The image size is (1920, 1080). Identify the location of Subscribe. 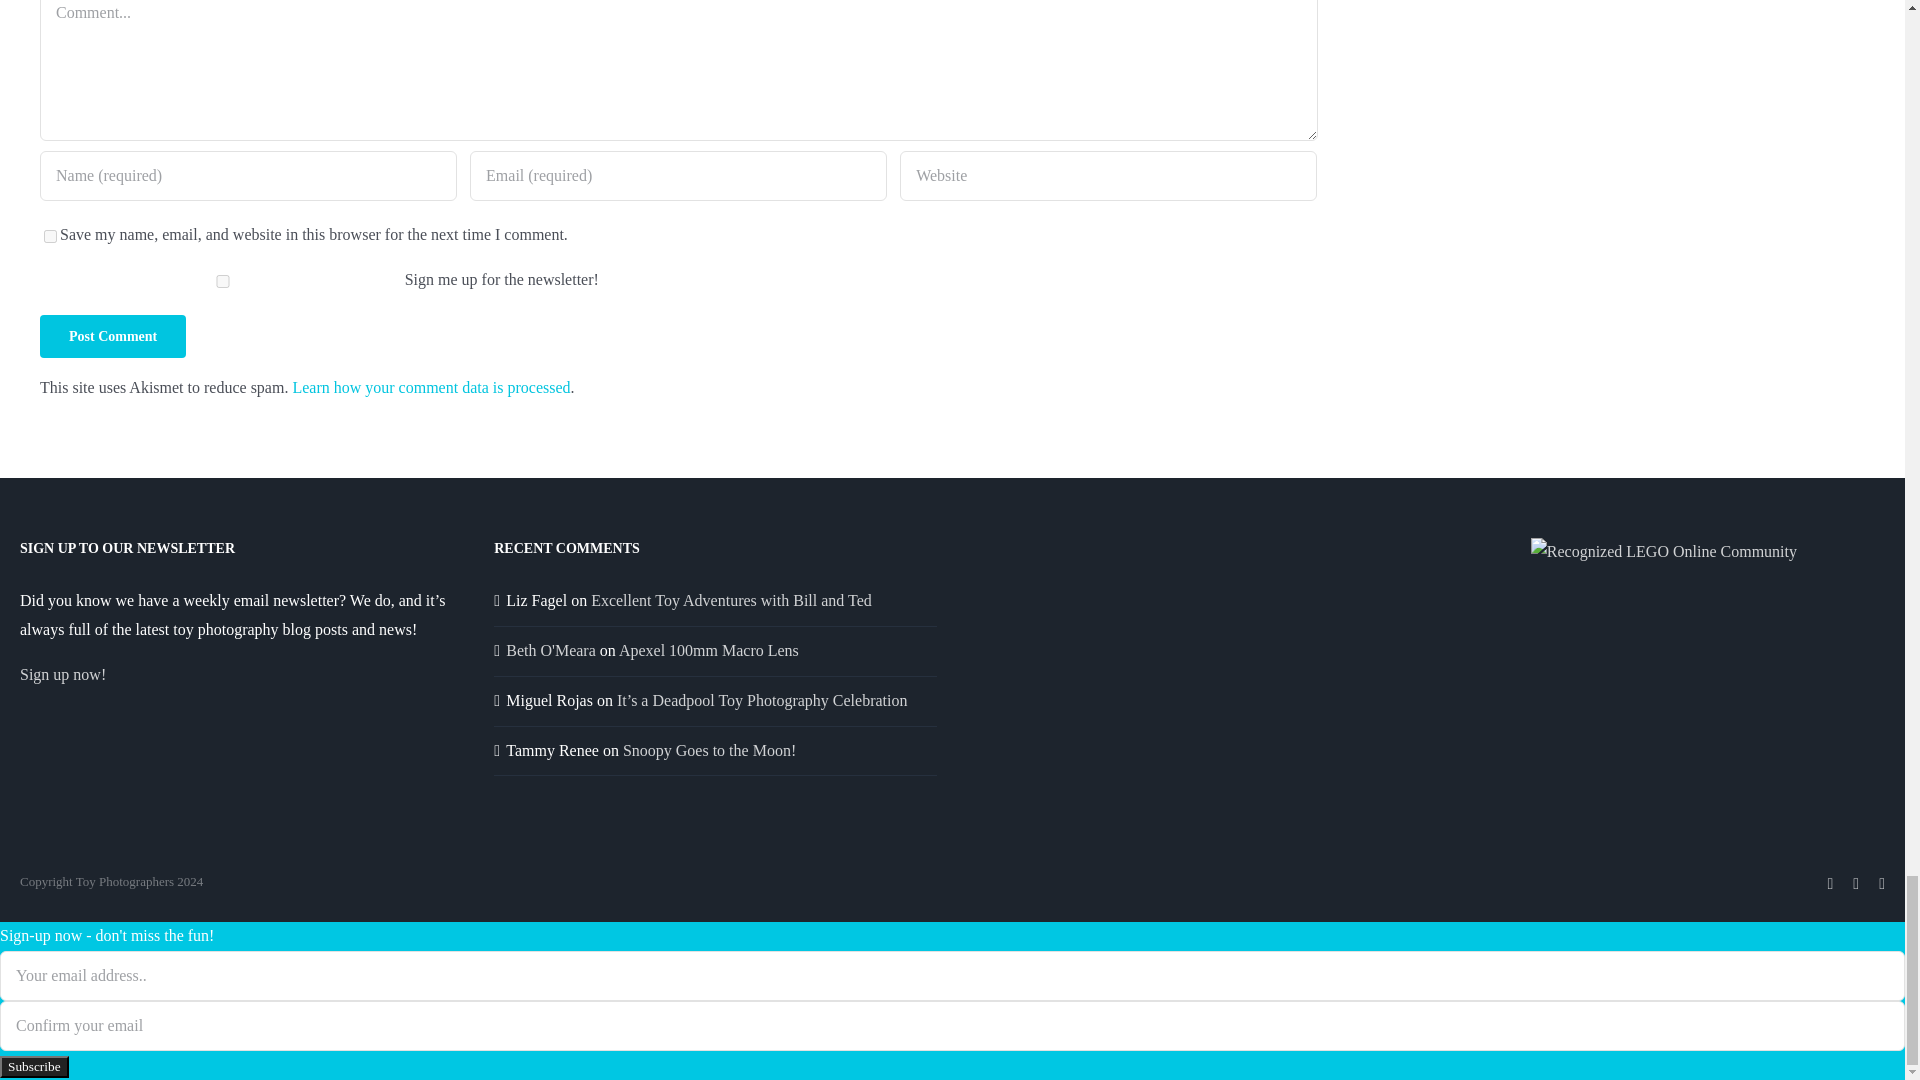
(34, 1066).